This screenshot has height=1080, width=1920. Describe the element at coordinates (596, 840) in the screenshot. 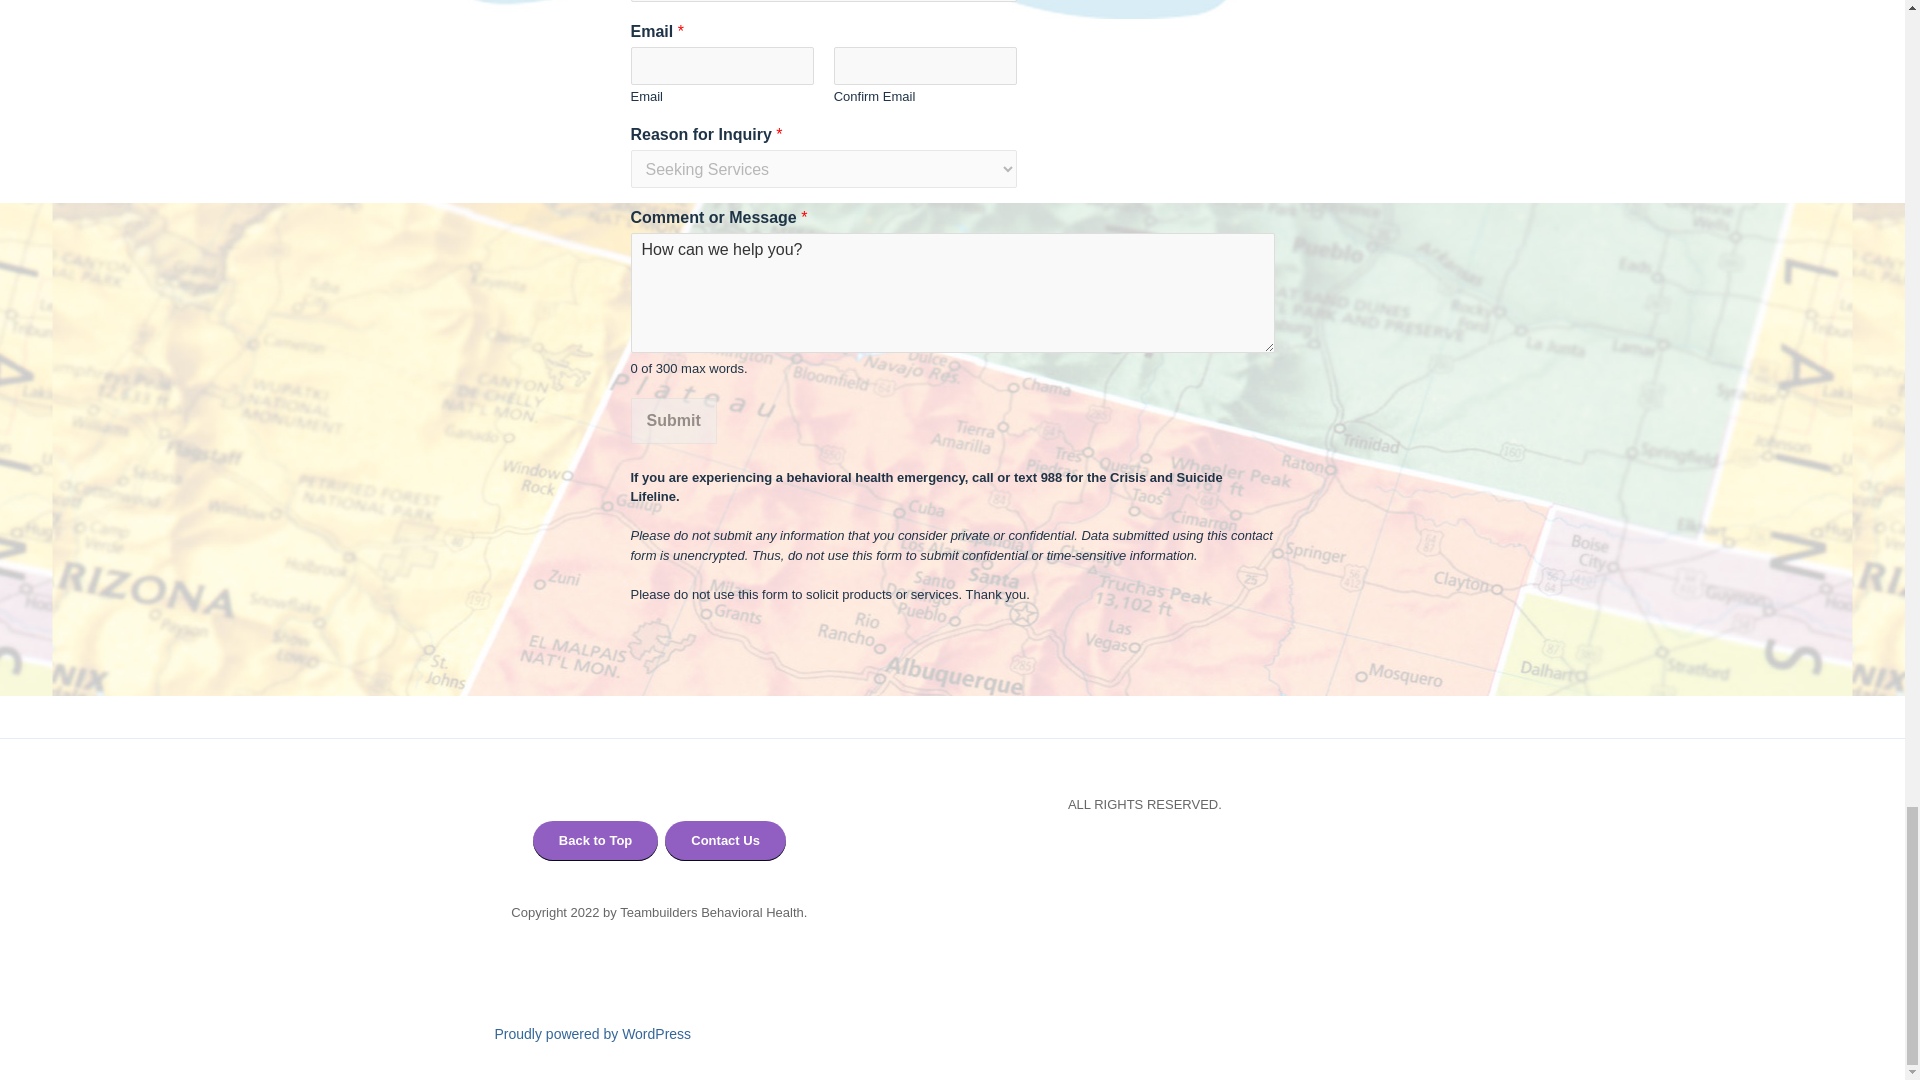

I see `Back to Top` at that location.